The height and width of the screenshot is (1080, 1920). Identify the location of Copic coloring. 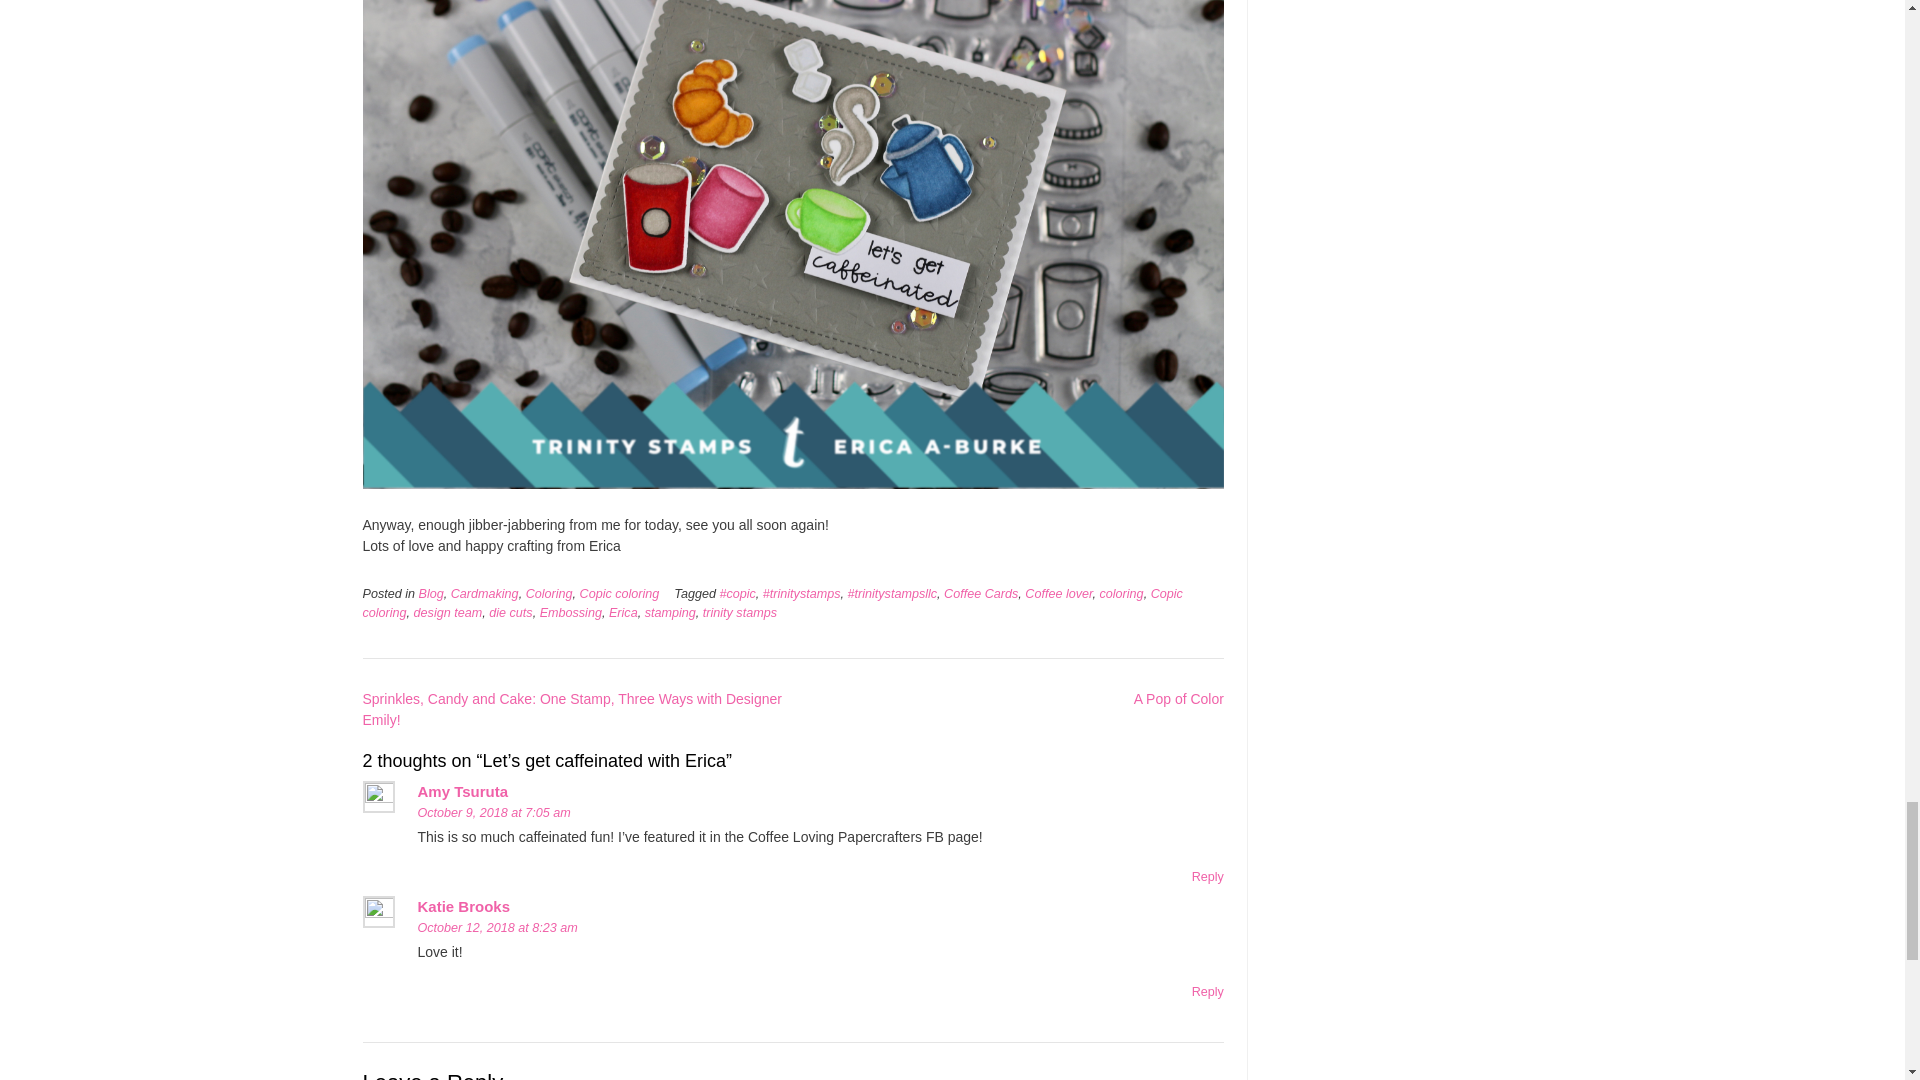
(772, 603).